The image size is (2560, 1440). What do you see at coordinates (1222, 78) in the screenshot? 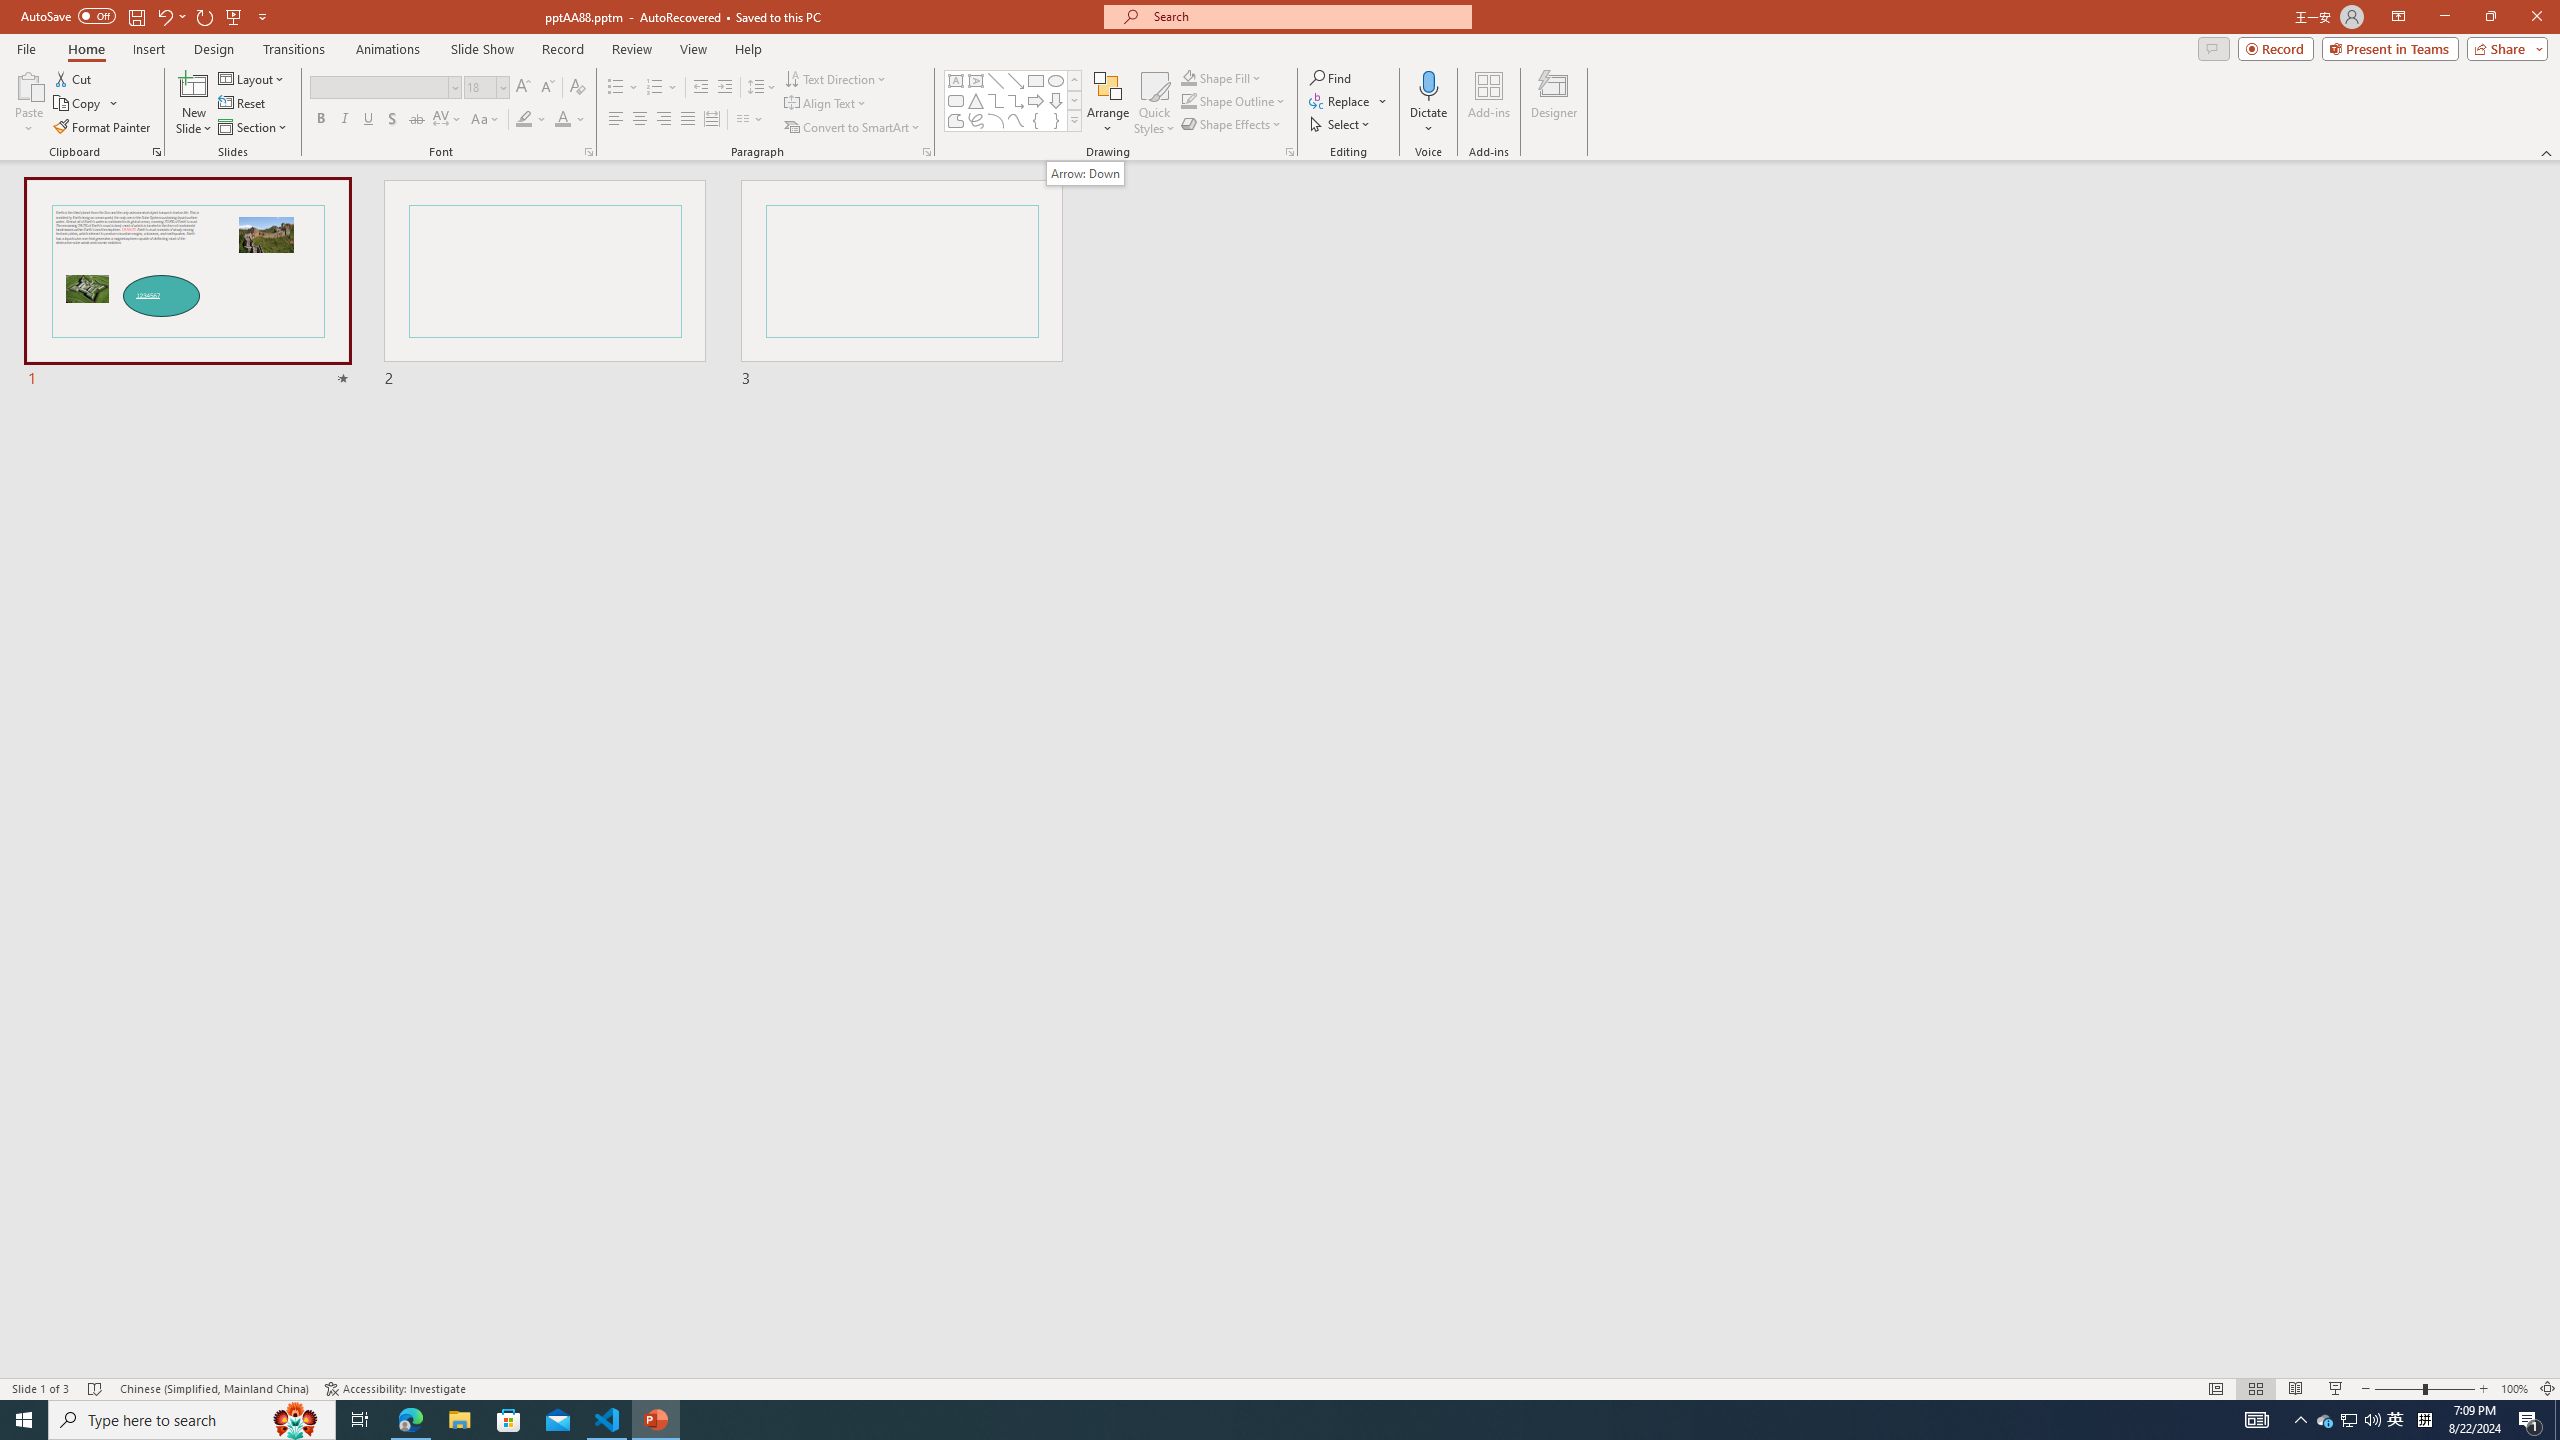
I see `Shape Fill` at bounding box center [1222, 78].